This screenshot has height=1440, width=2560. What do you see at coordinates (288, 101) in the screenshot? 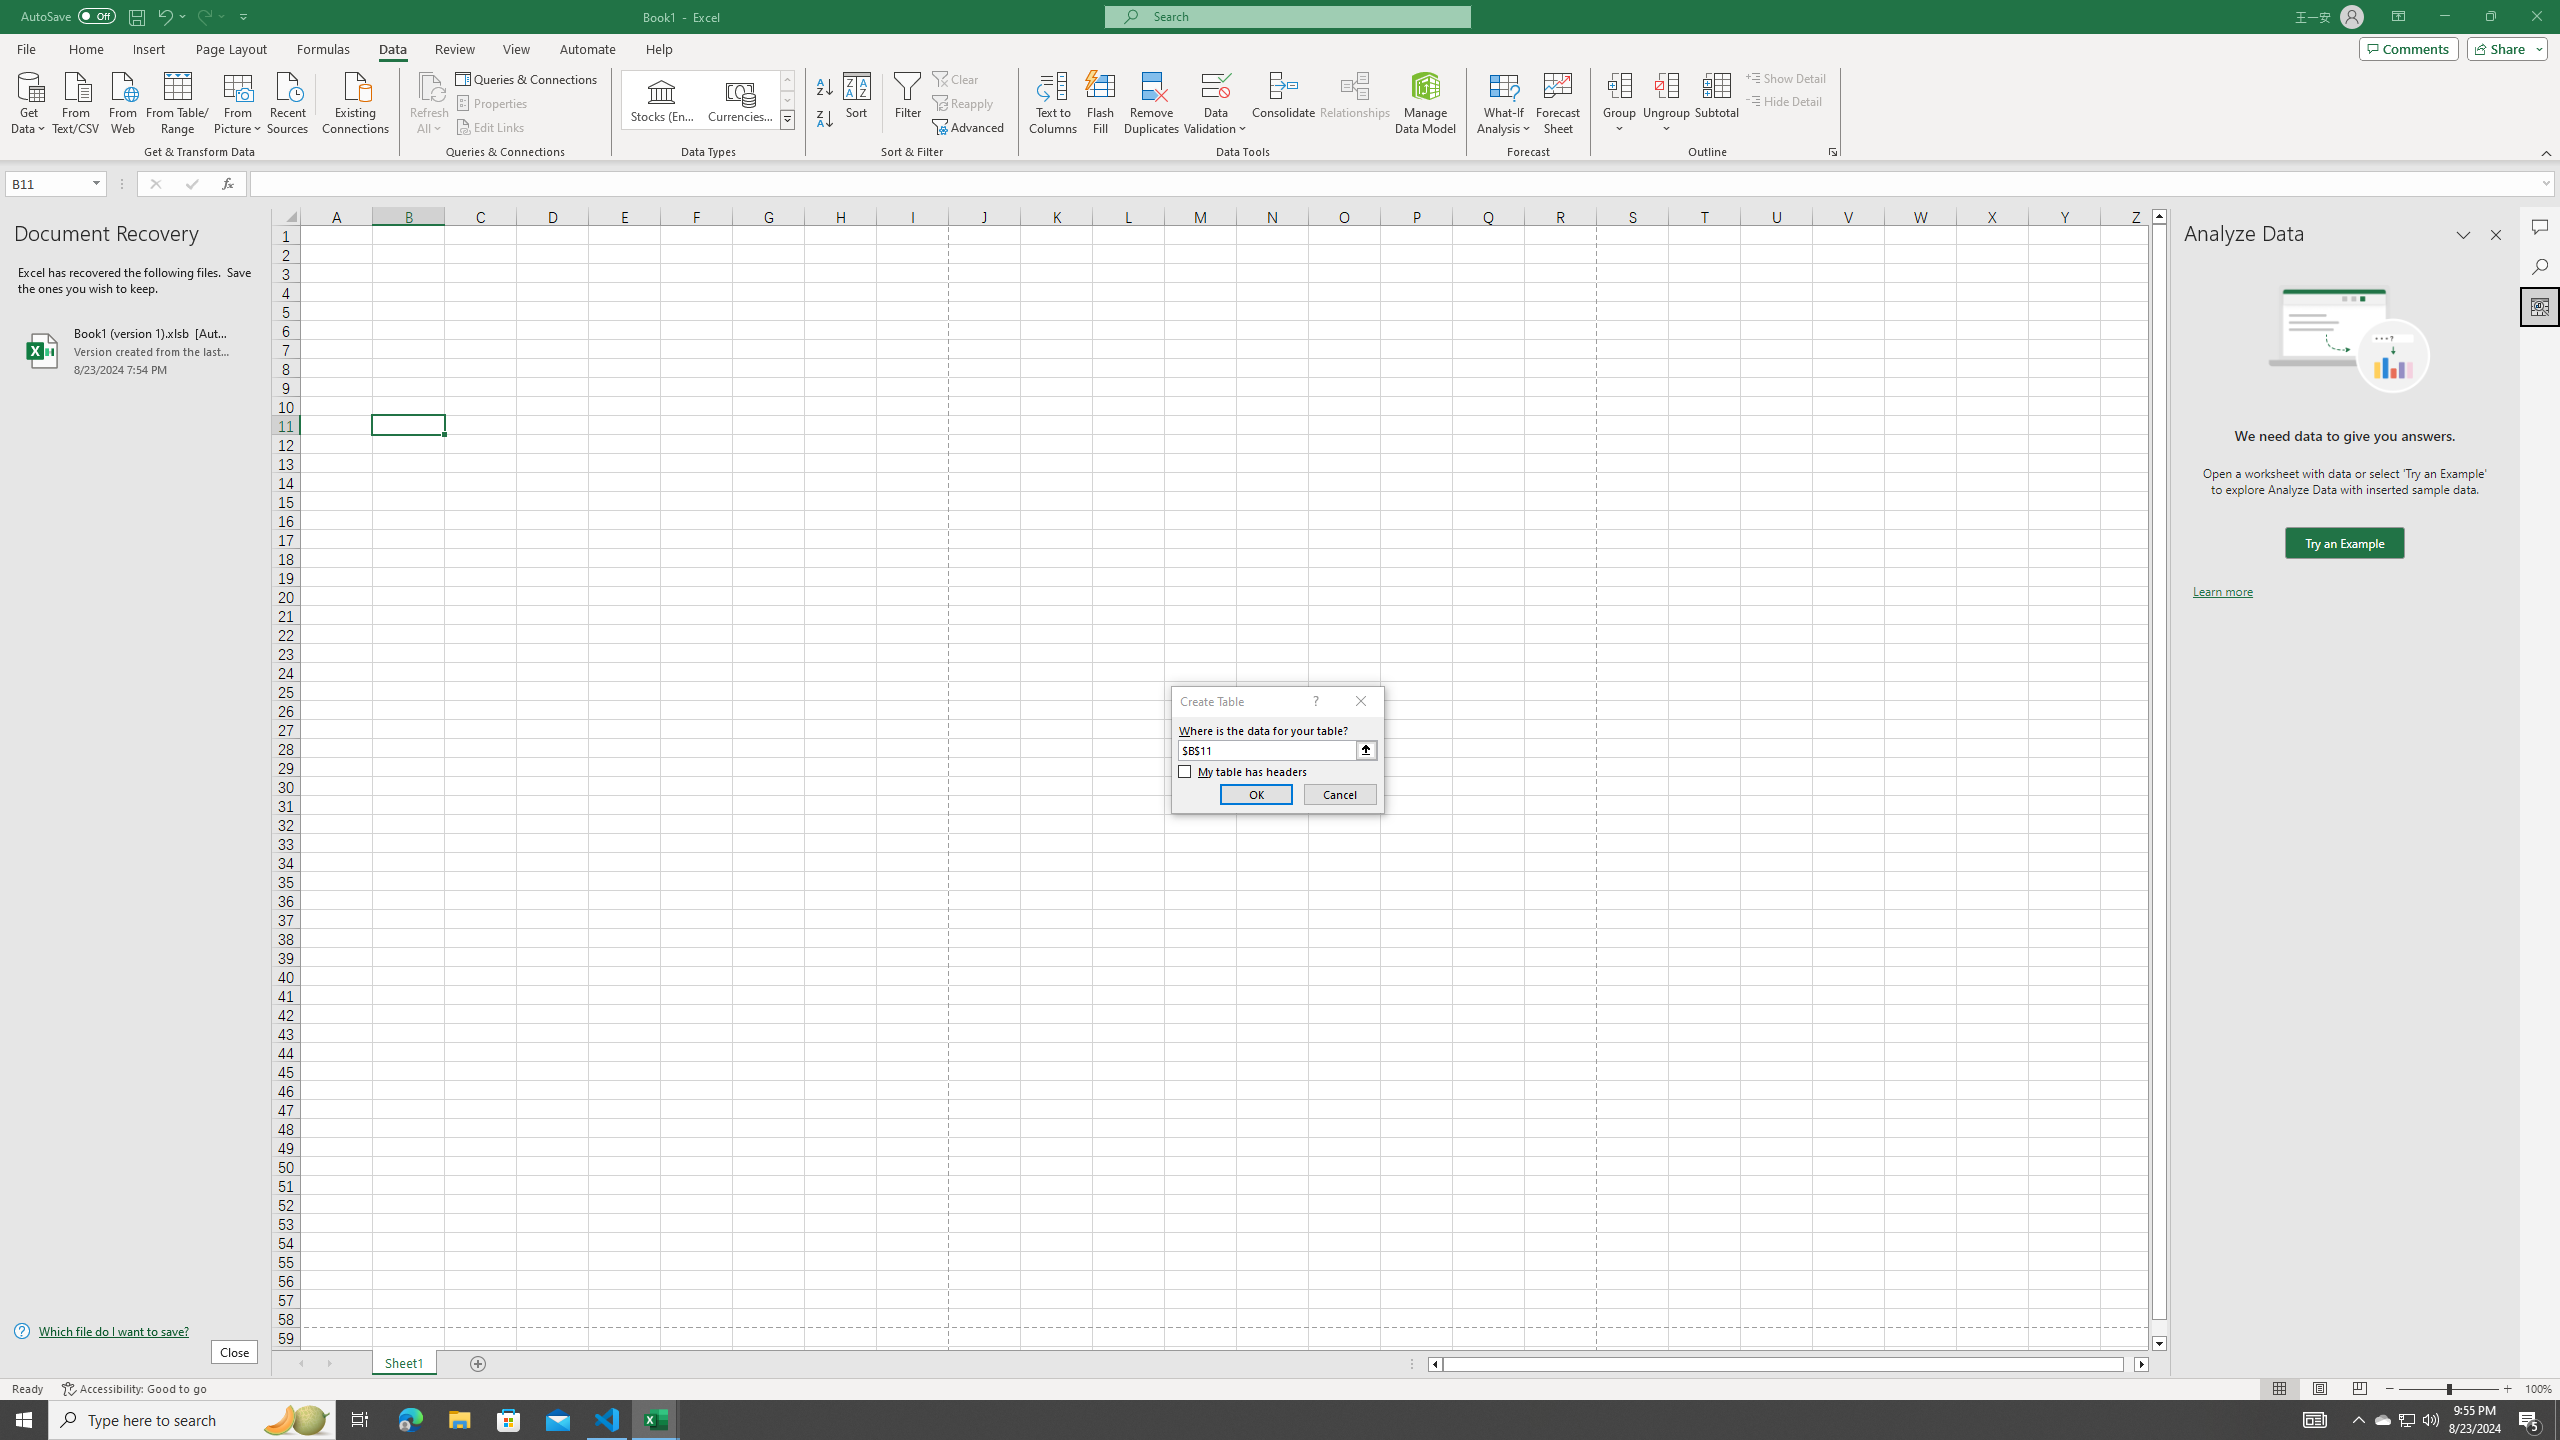
I see `Recent Sources` at bounding box center [288, 101].